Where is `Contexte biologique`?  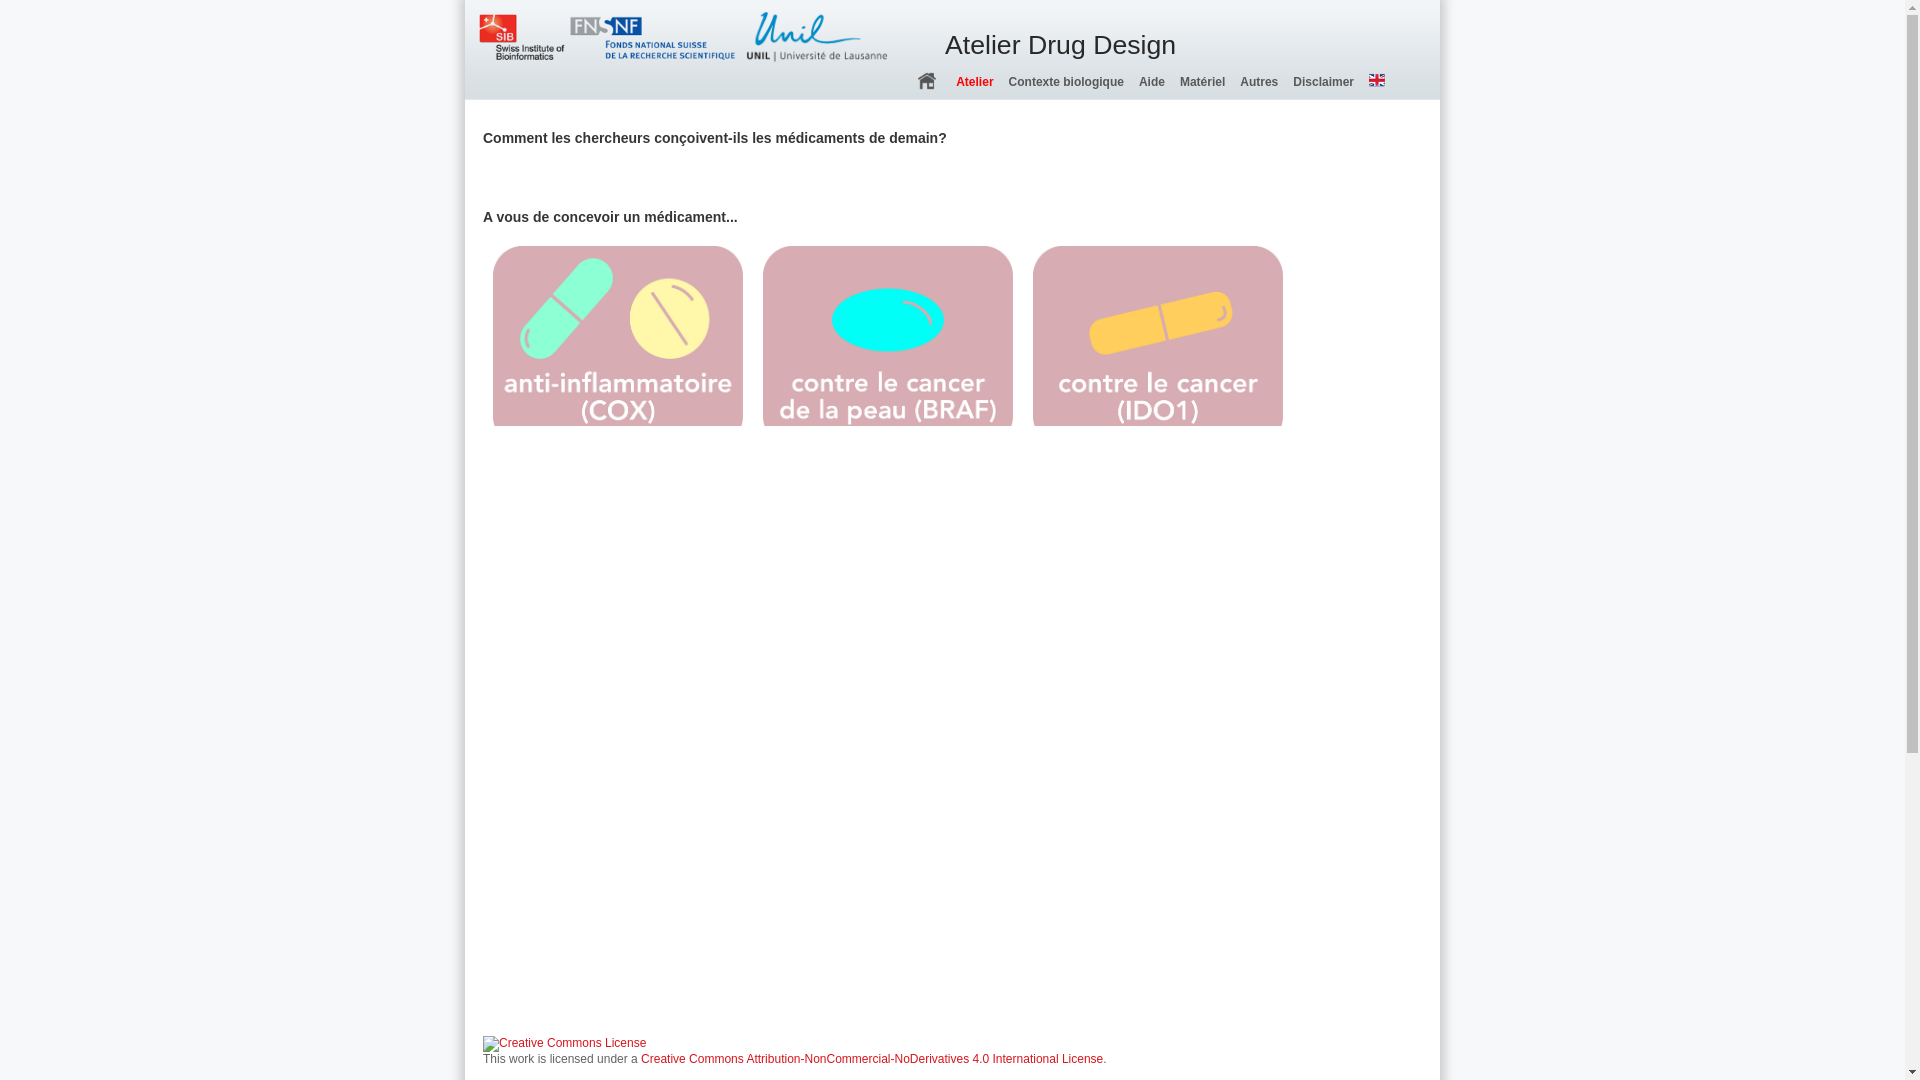 Contexte biologique is located at coordinates (1059, 83).